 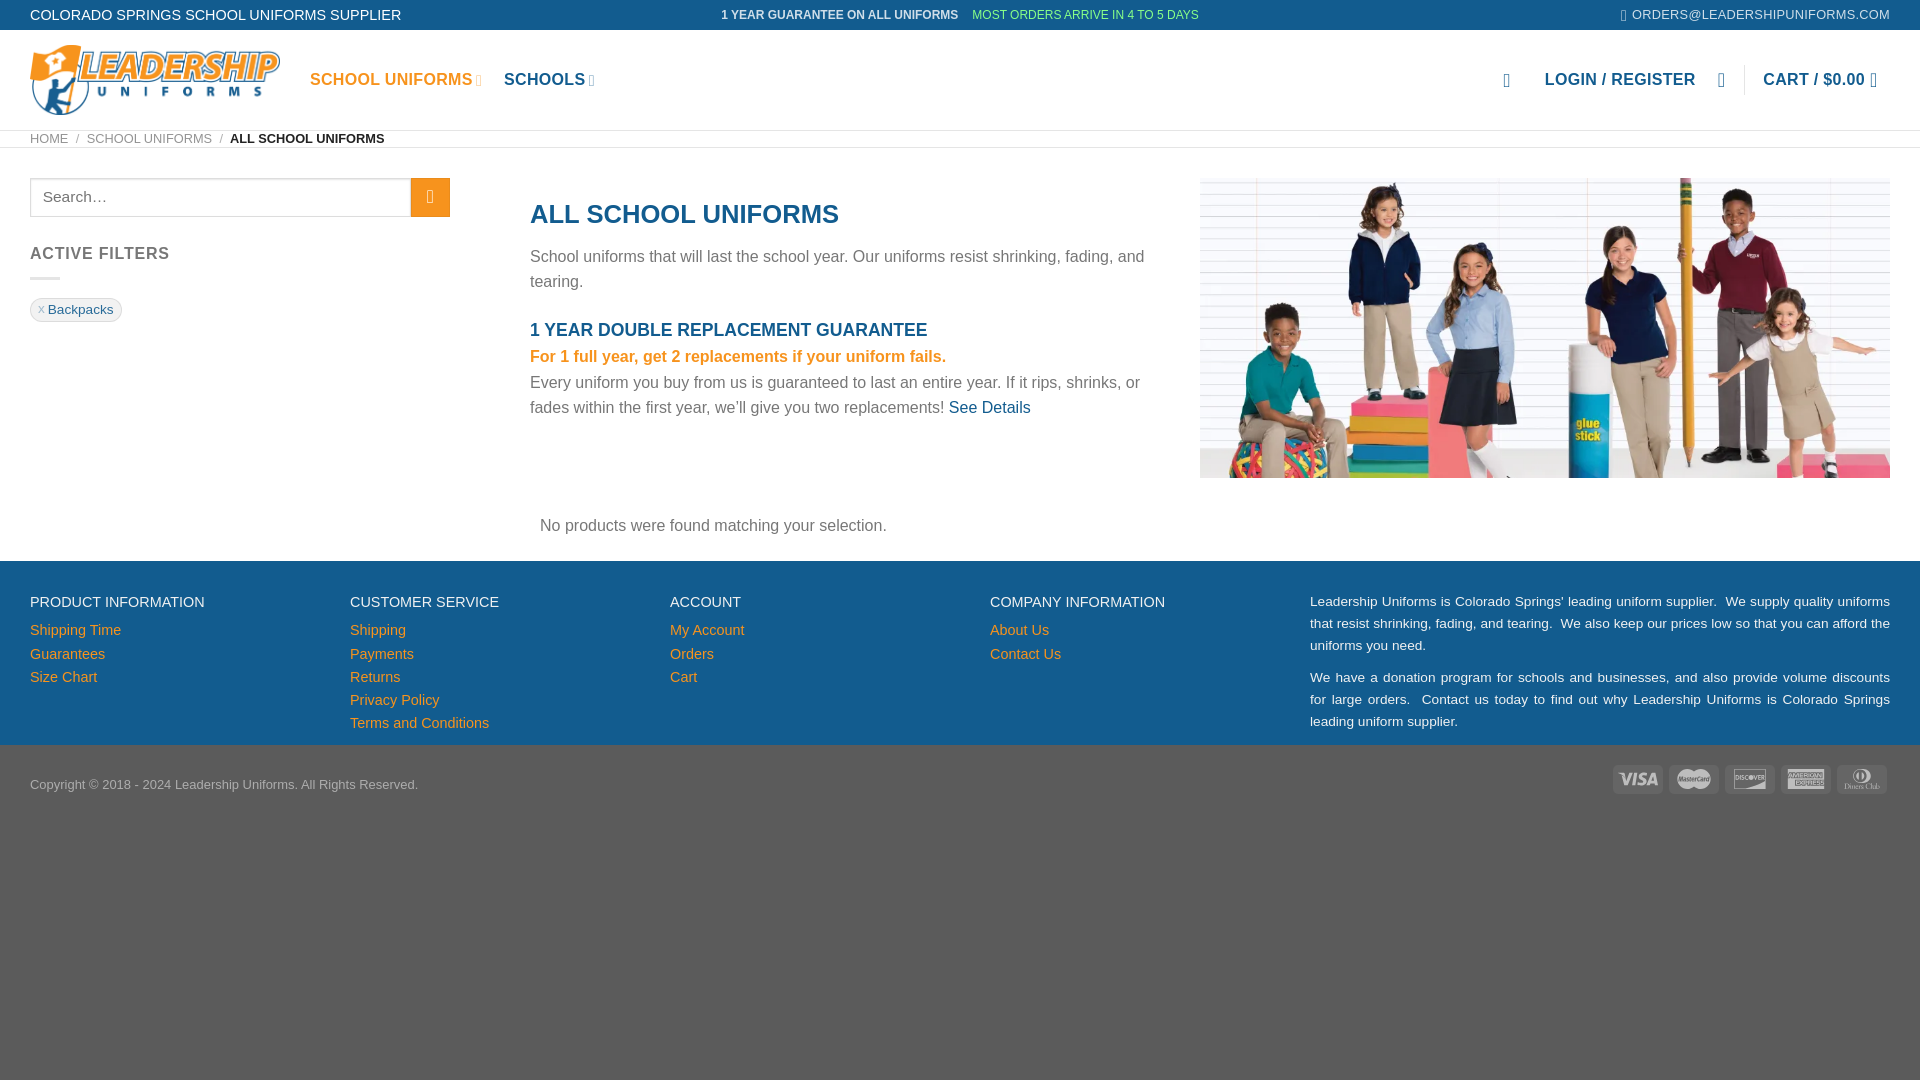 What do you see at coordinates (395, 80) in the screenshot?
I see `SCHOOL UNIFORMS` at bounding box center [395, 80].